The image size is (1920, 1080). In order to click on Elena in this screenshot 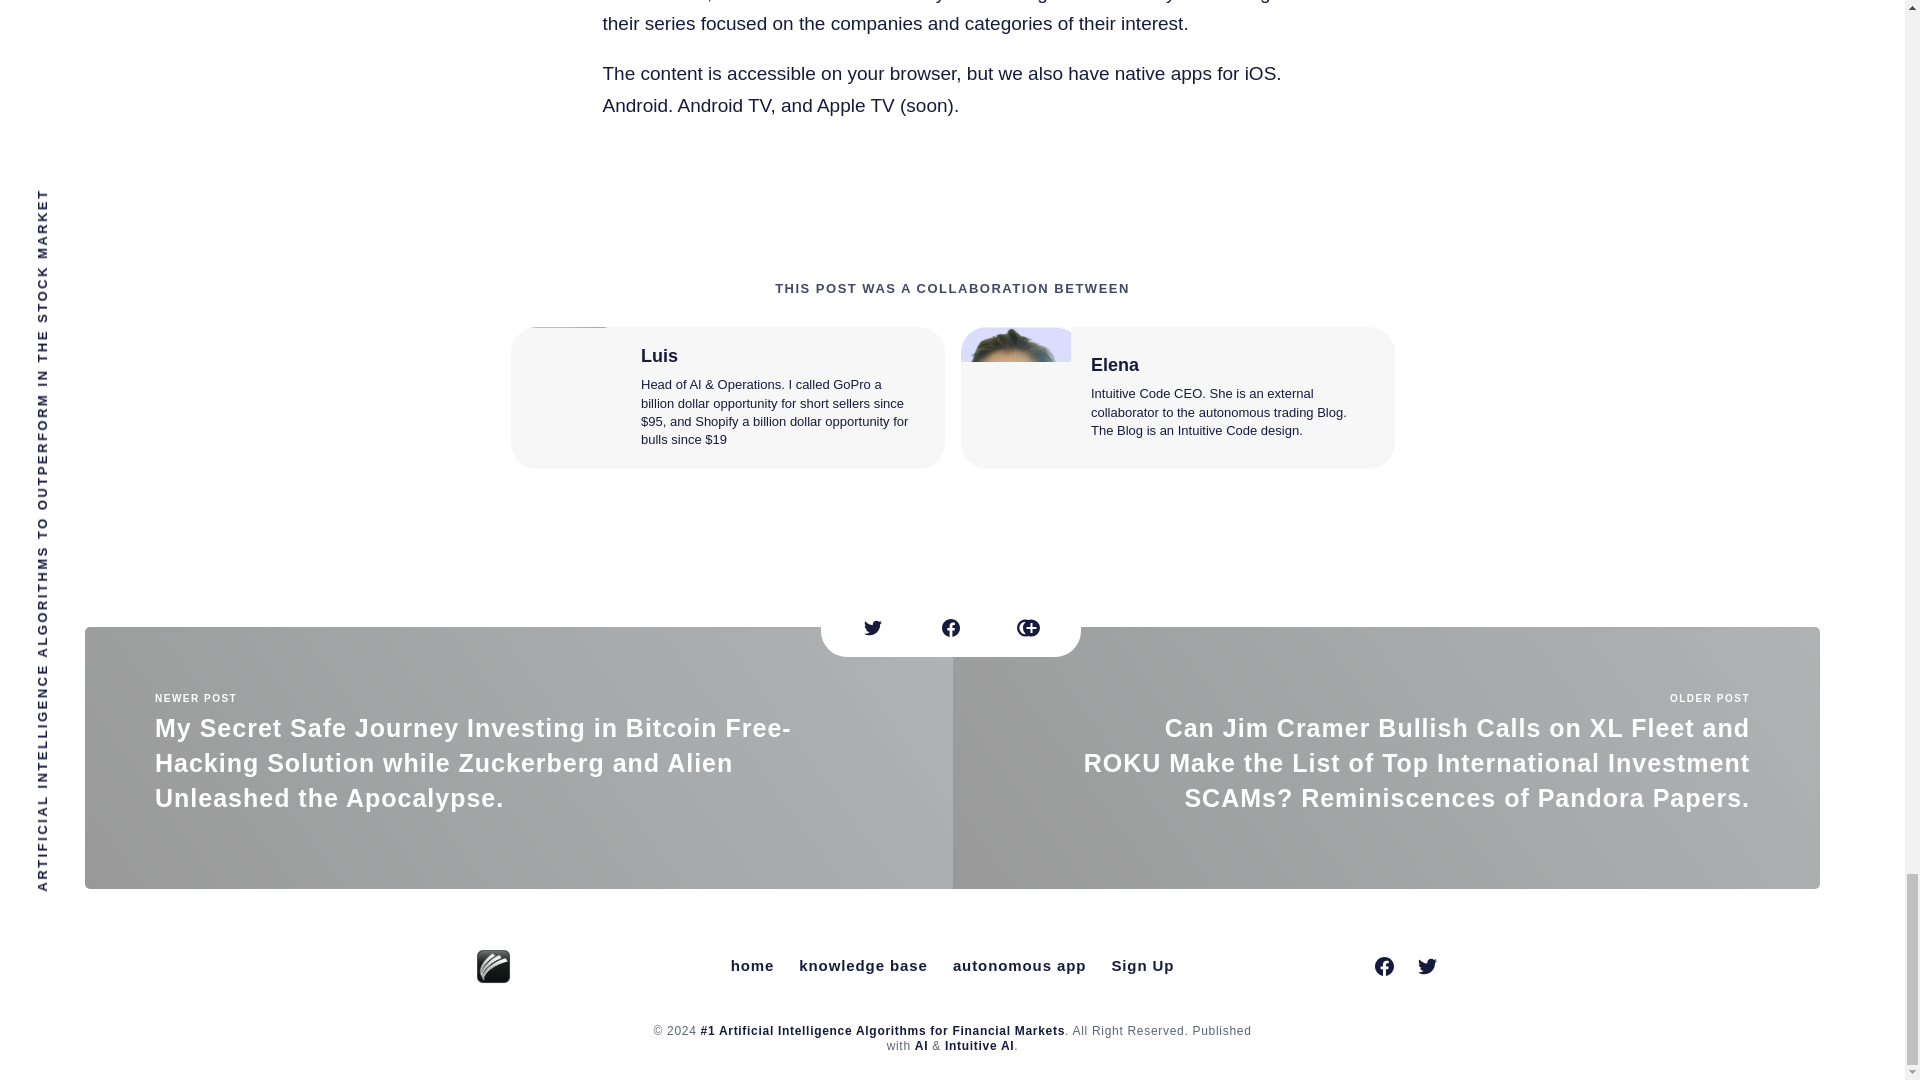, I will do `click(1114, 364)`.